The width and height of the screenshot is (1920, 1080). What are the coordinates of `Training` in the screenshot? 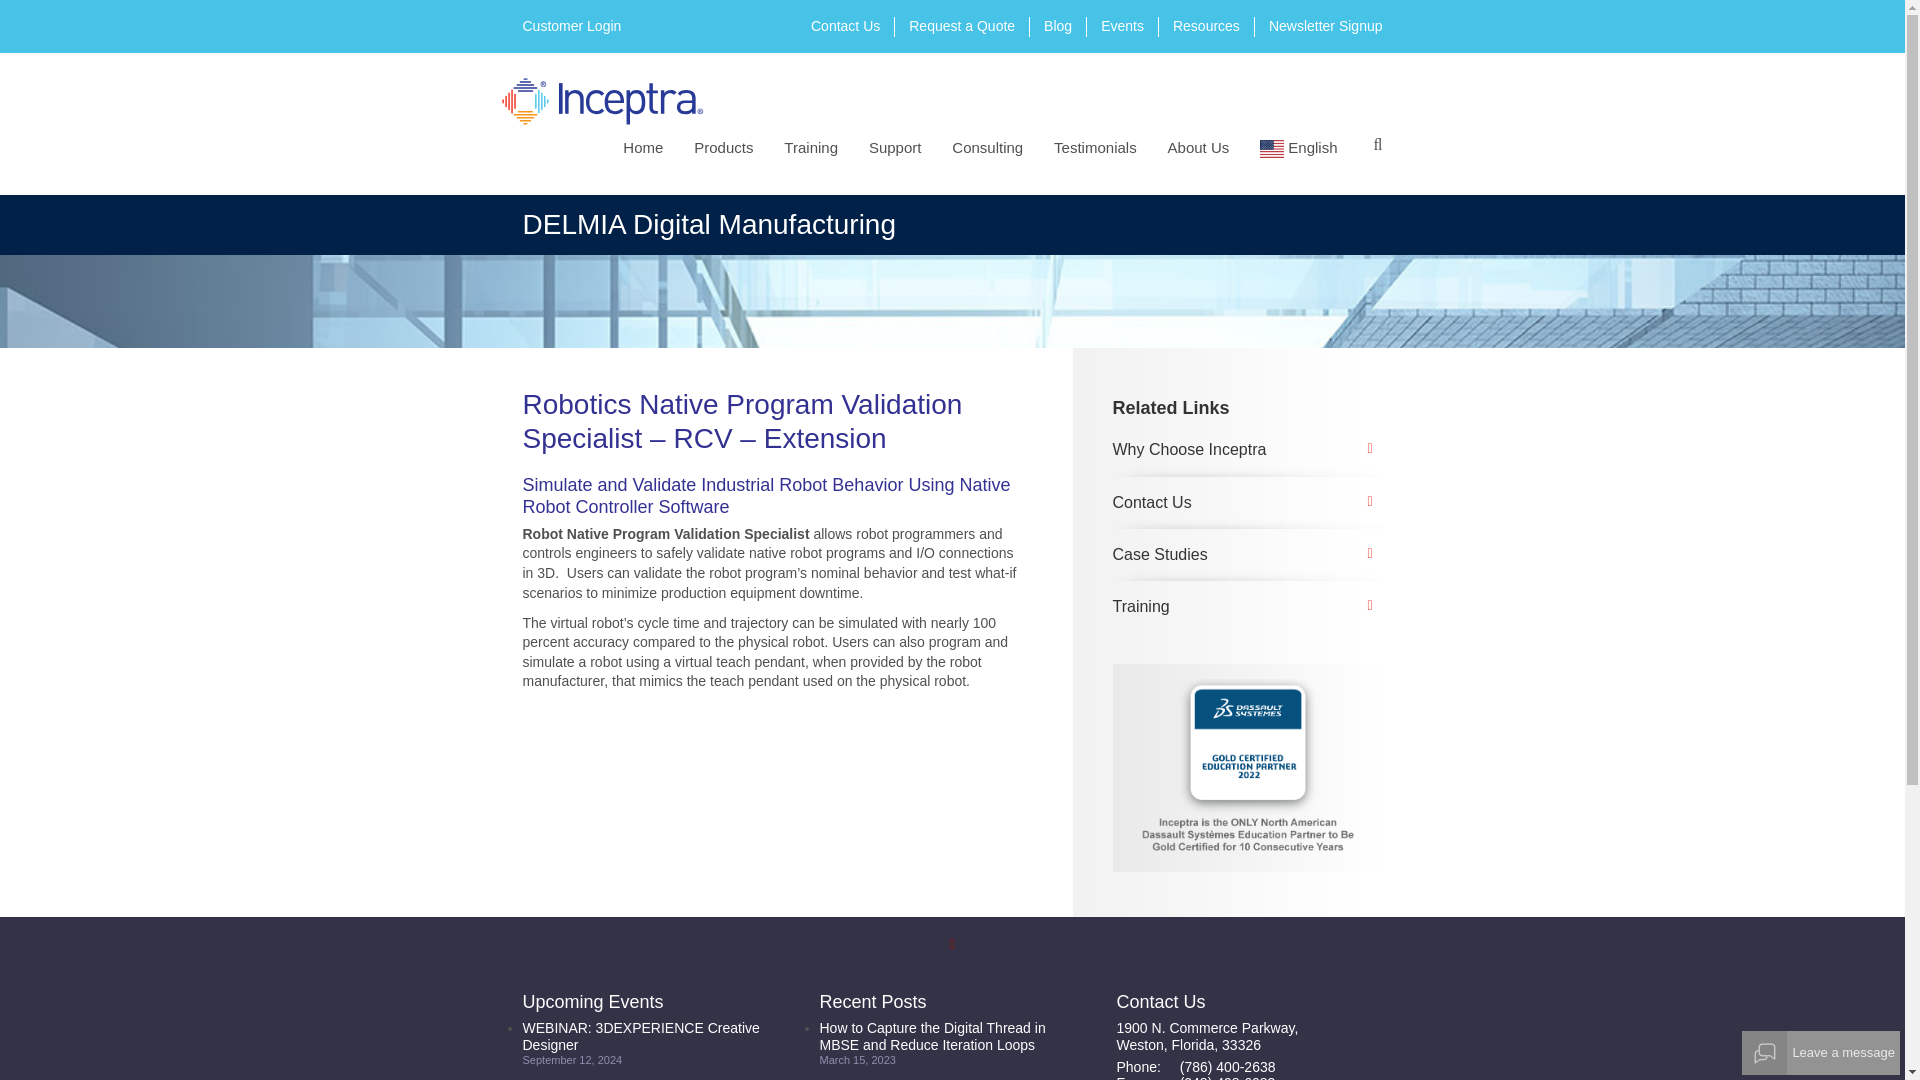 It's located at (814, 147).